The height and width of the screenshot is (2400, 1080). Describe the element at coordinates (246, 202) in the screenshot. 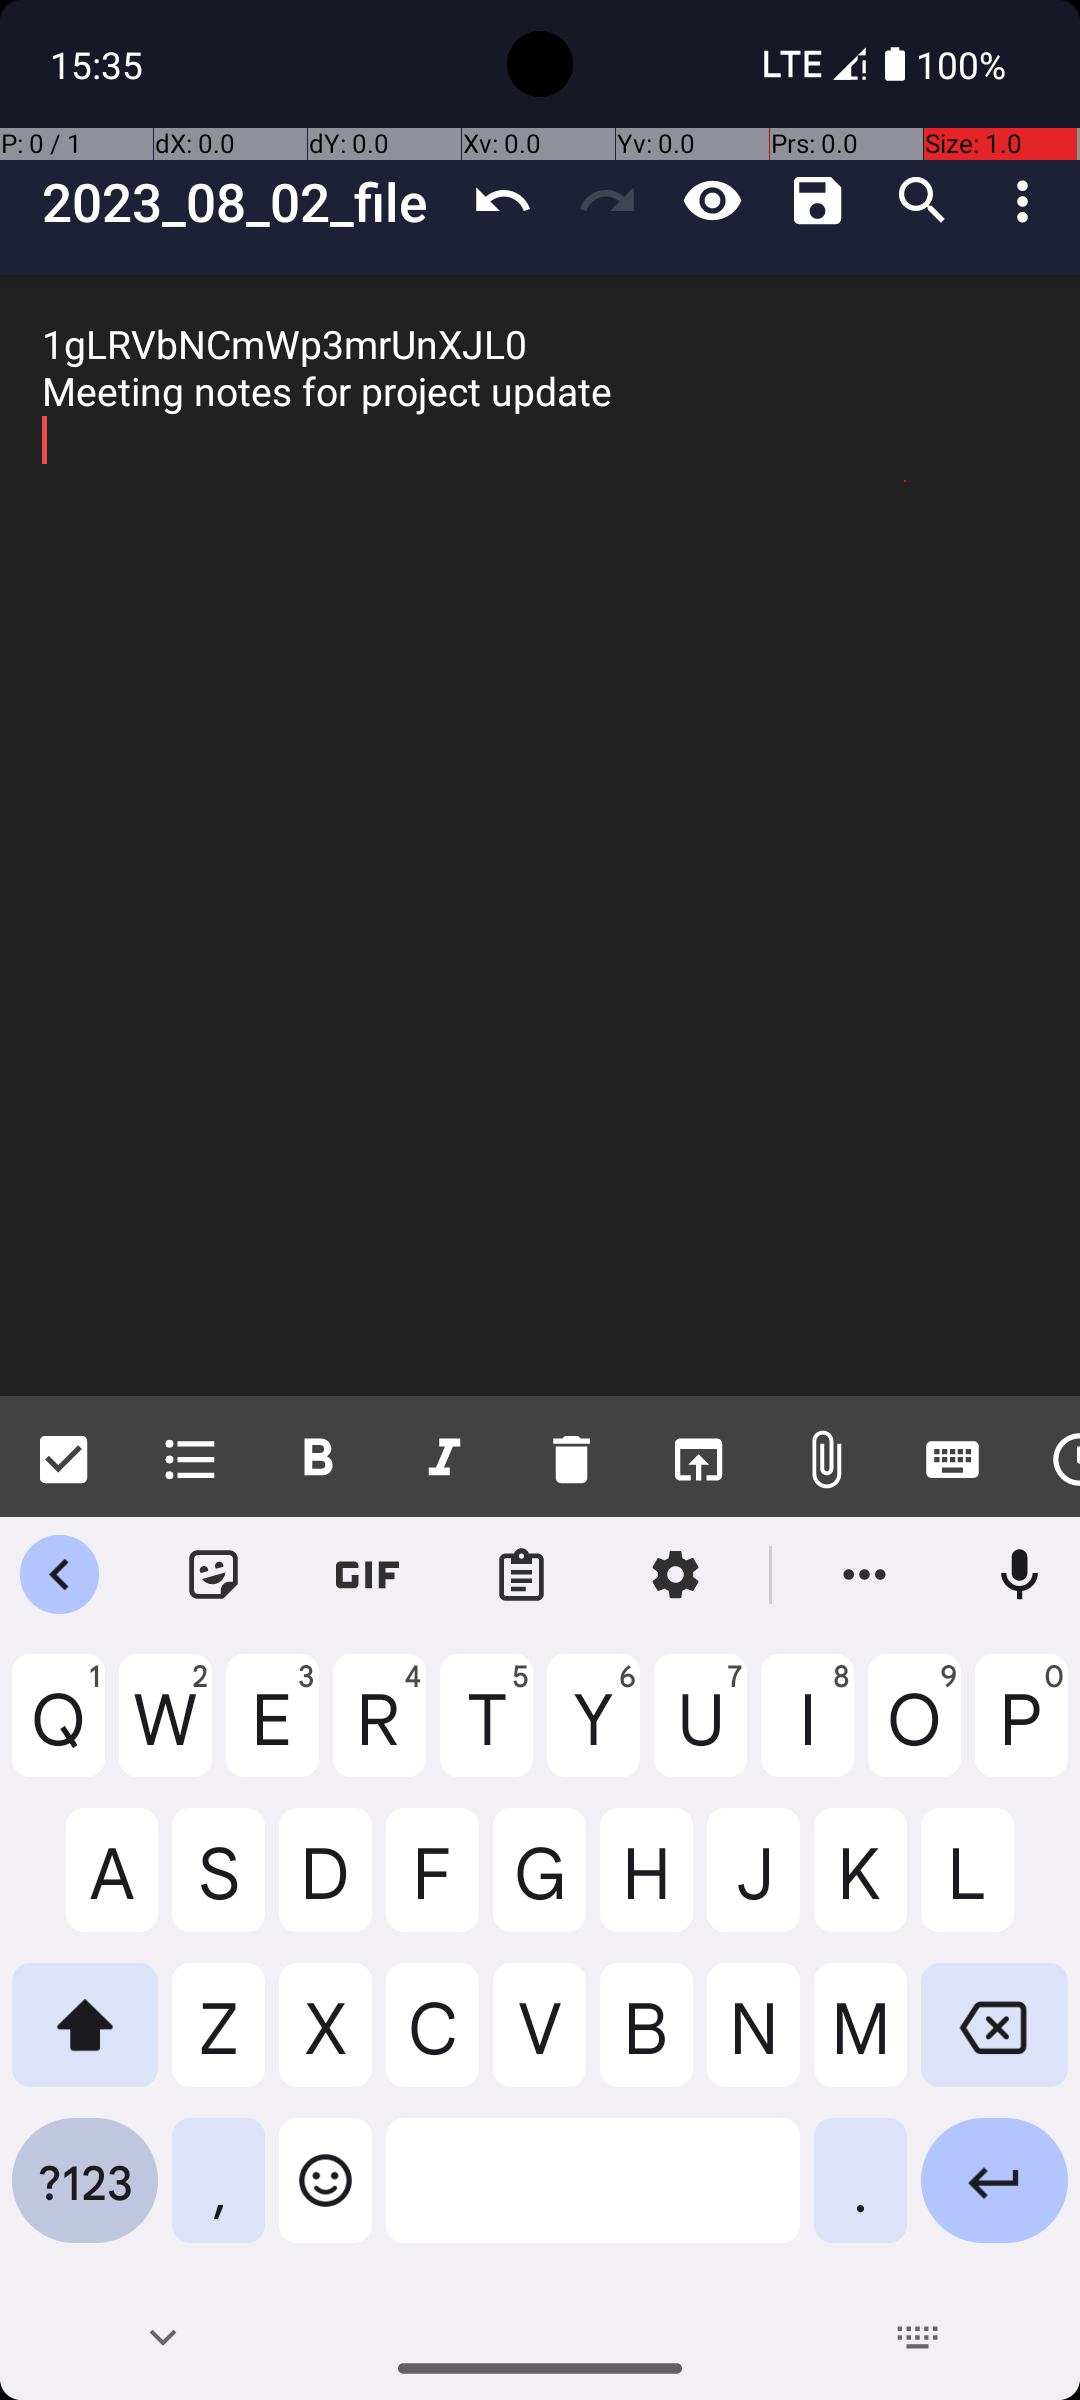

I see `2023_08_02_file` at that location.